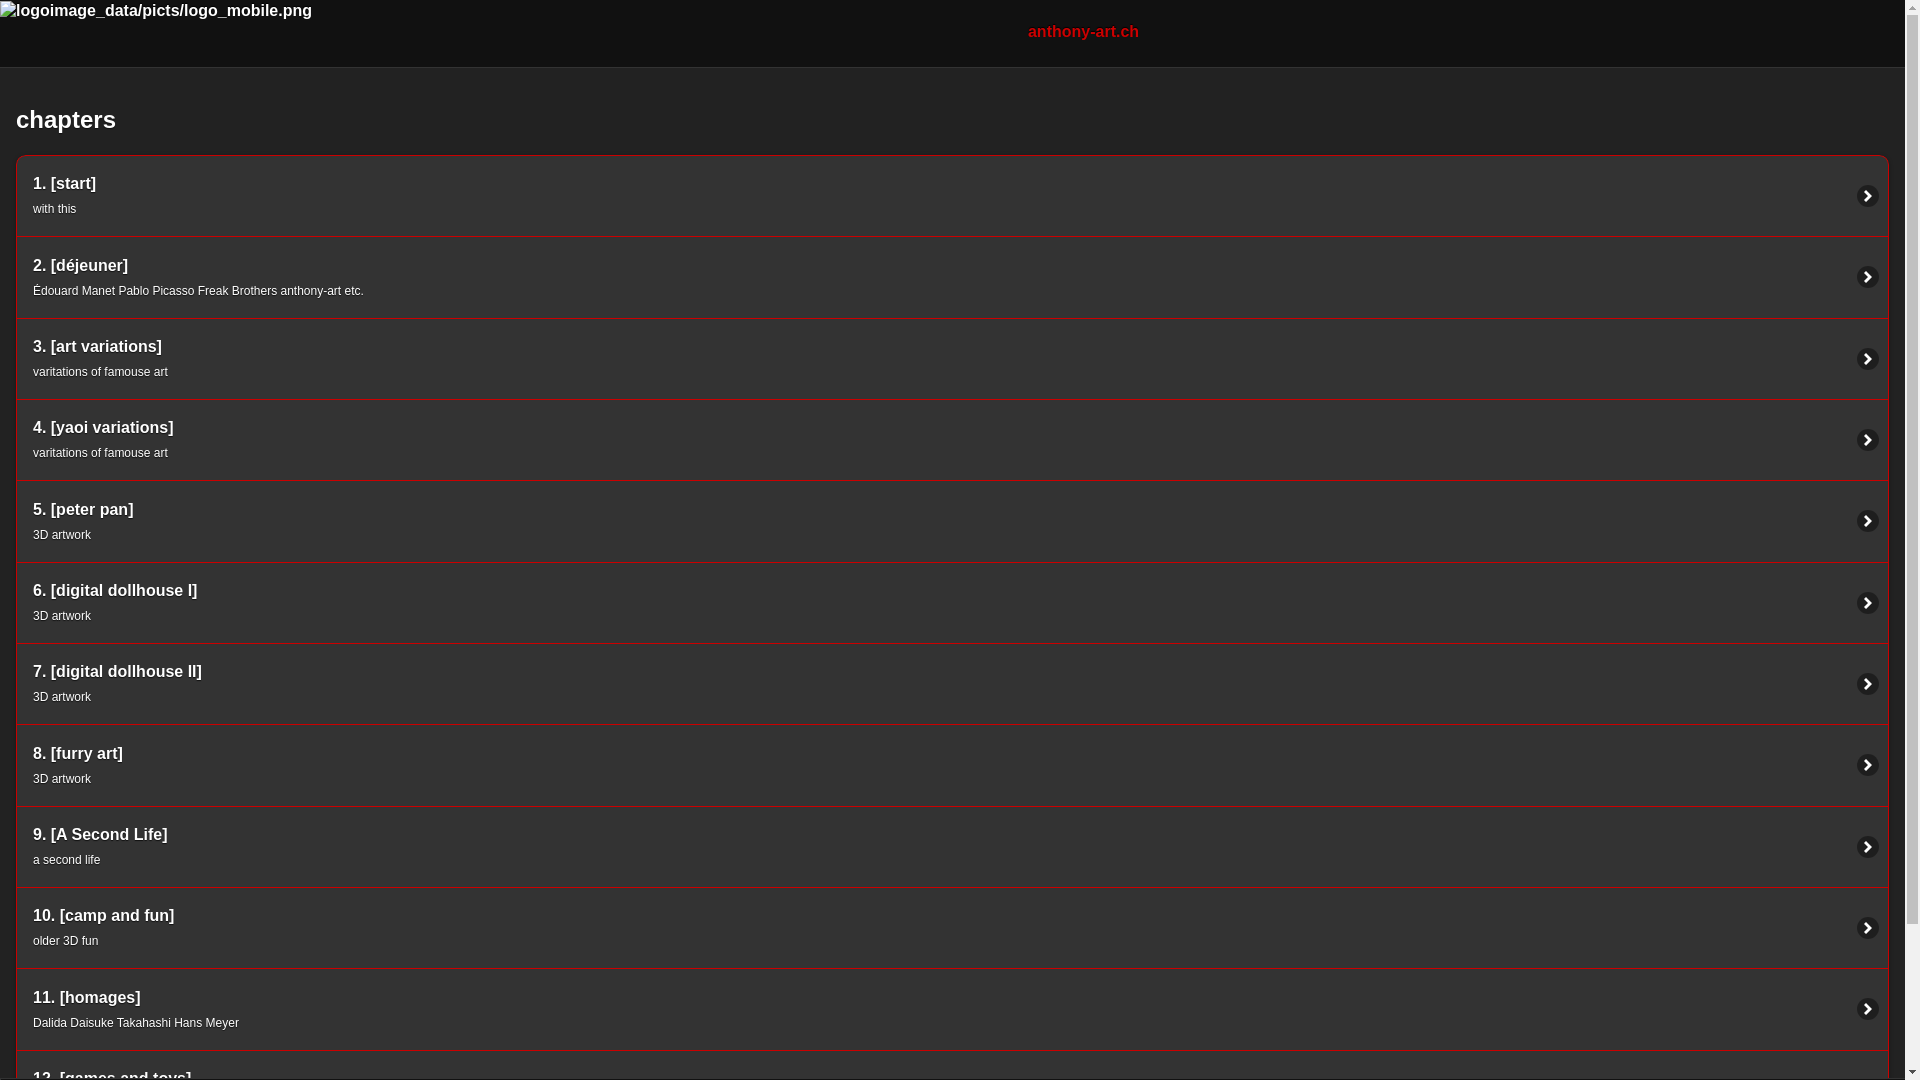  What do you see at coordinates (952, 196) in the screenshot?
I see `1. [start]
with this` at bounding box center [952, 196].